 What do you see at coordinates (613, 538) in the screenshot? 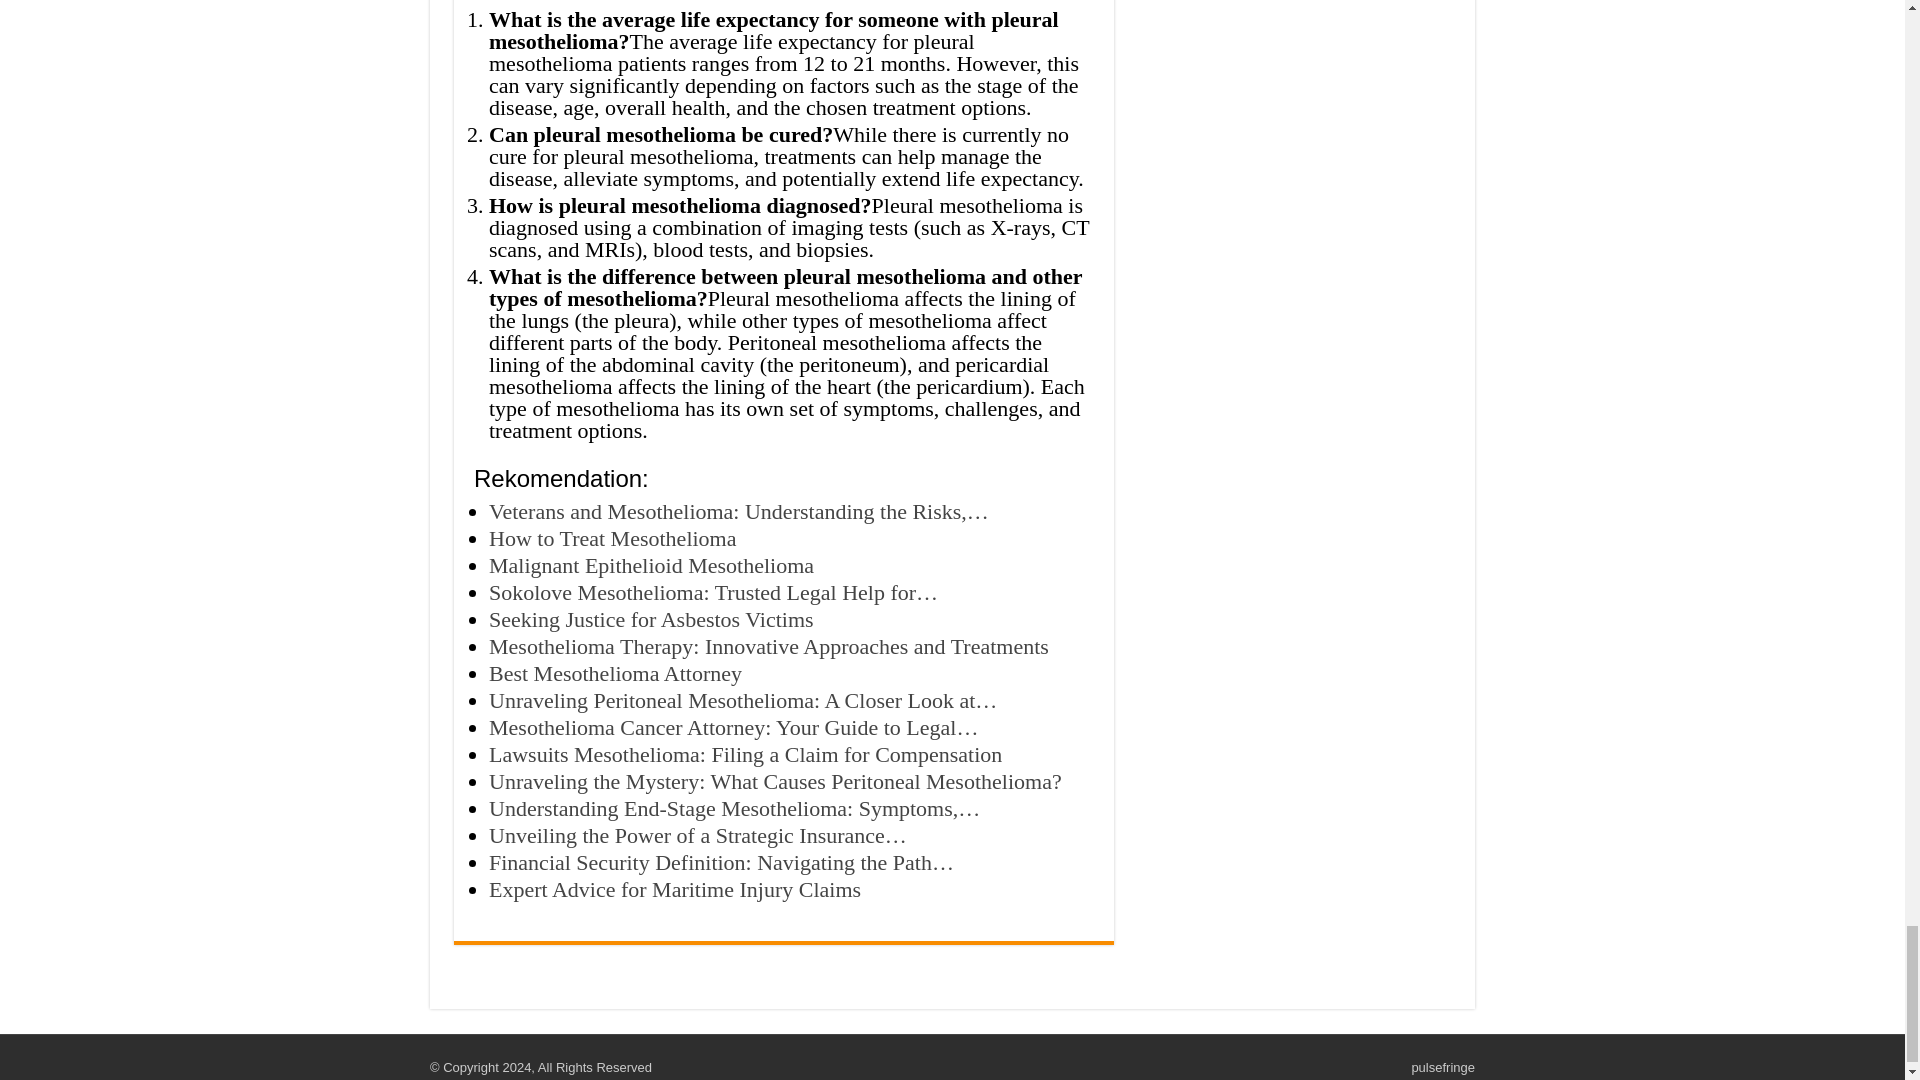
I see `How to Treat Mesothelioma` at bounding box center [613, 538].